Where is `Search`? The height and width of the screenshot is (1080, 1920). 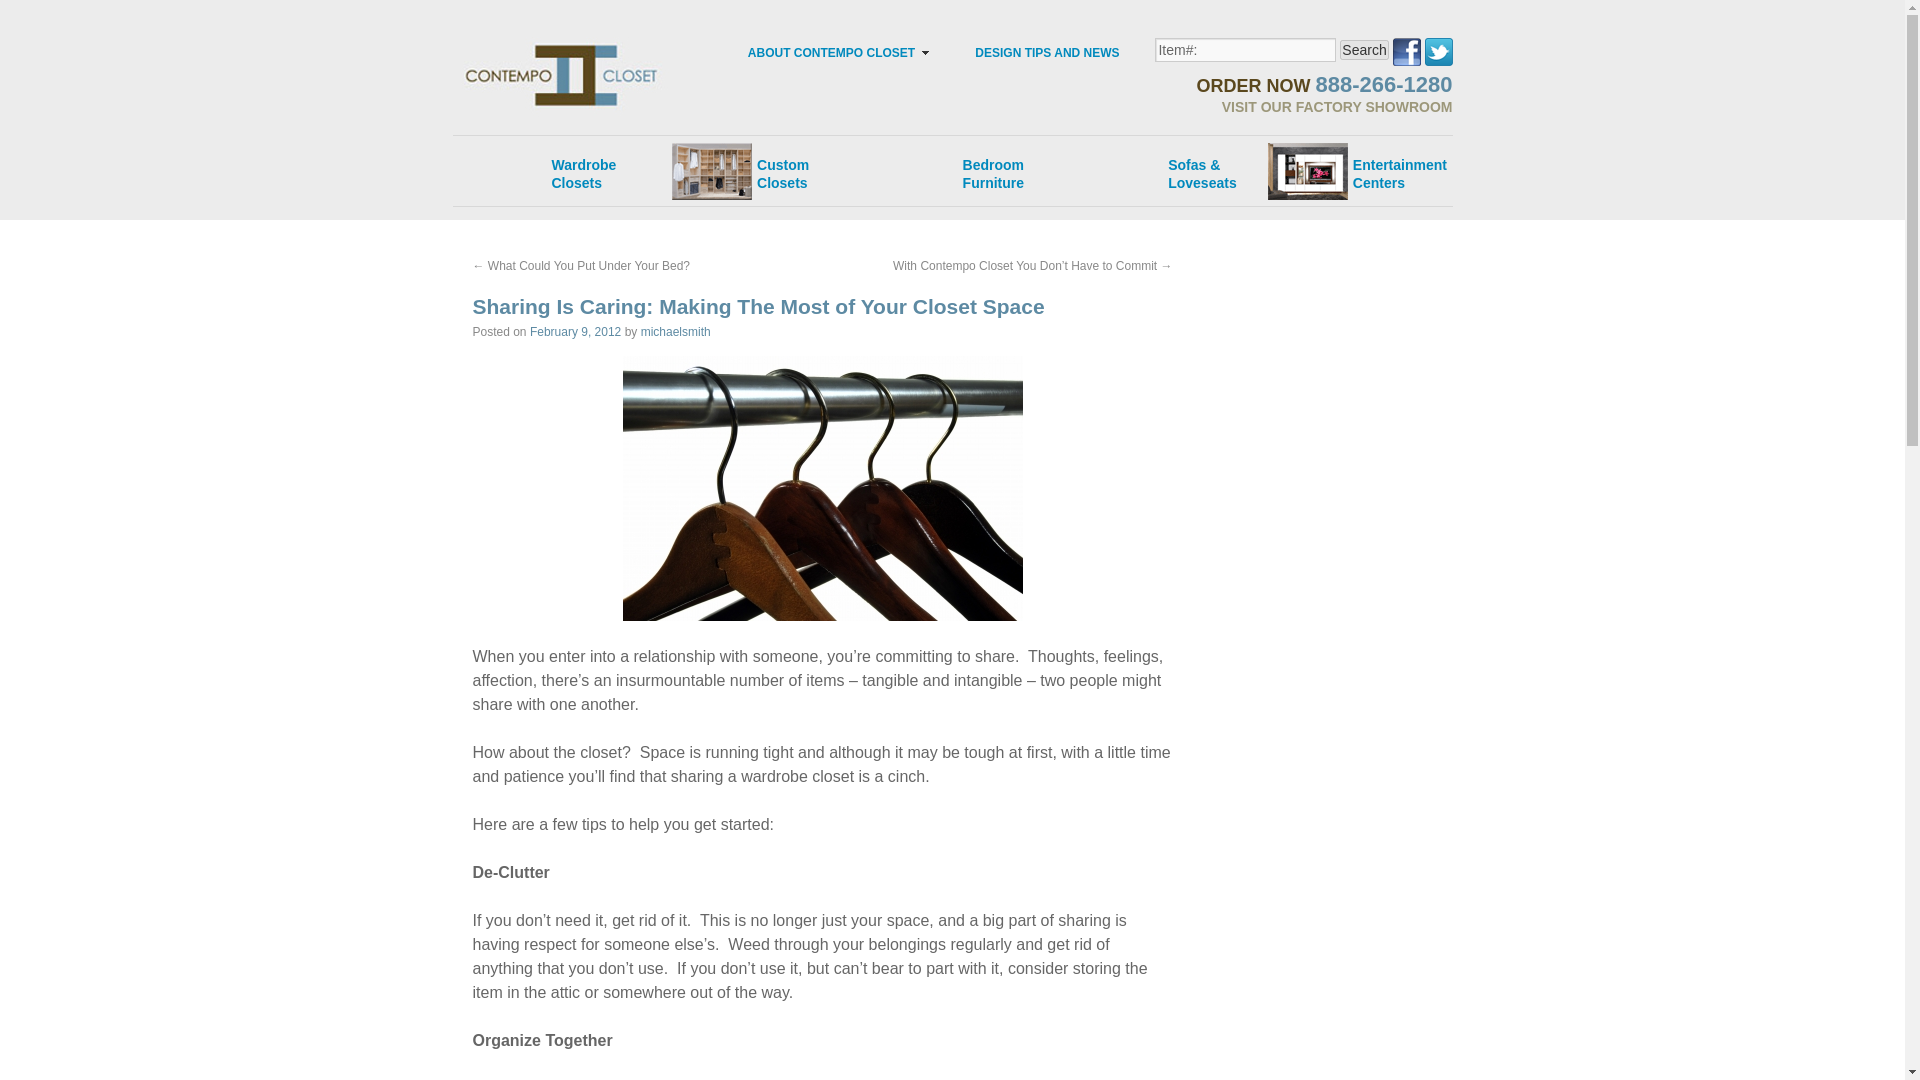
Search is located at coordinates (1046, 52).